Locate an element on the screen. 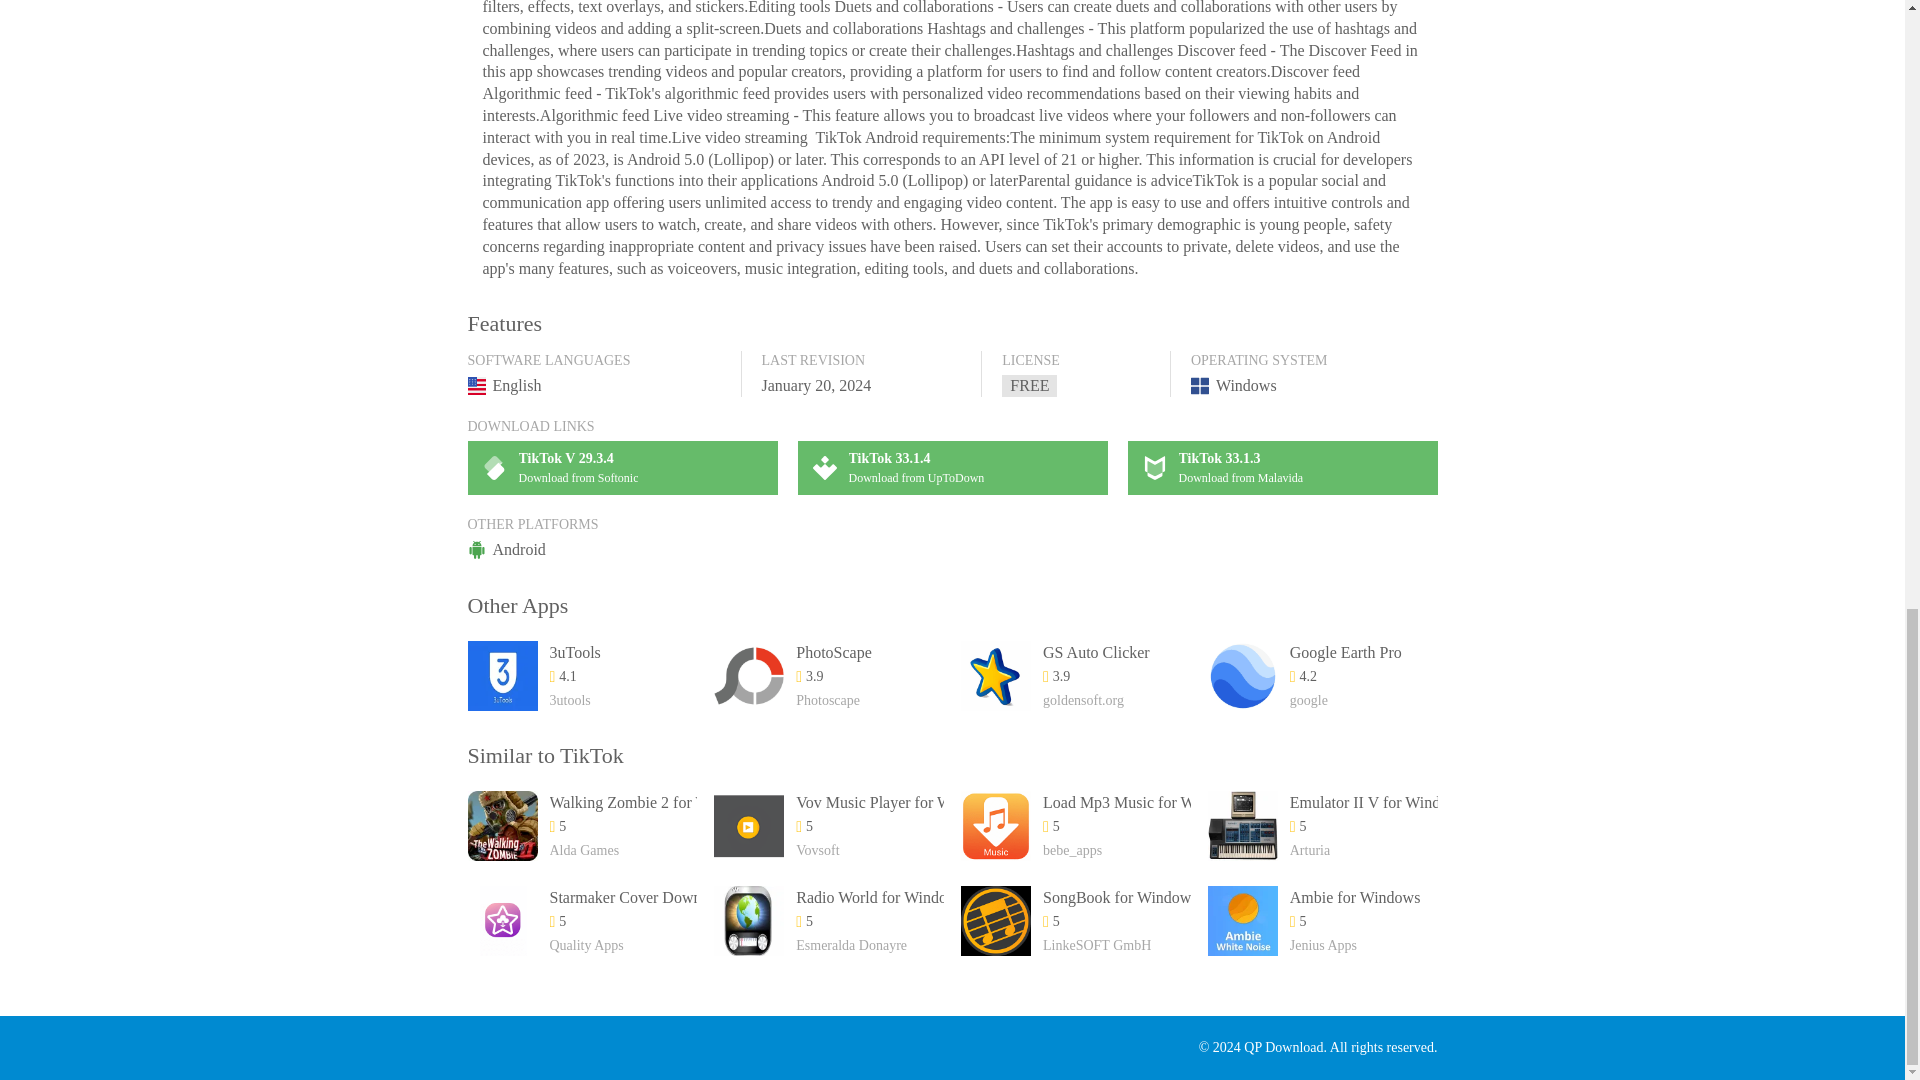 The height and width of the screenshot is (1080, 1920). PhotoScape is located at coordinates (1283, 467).